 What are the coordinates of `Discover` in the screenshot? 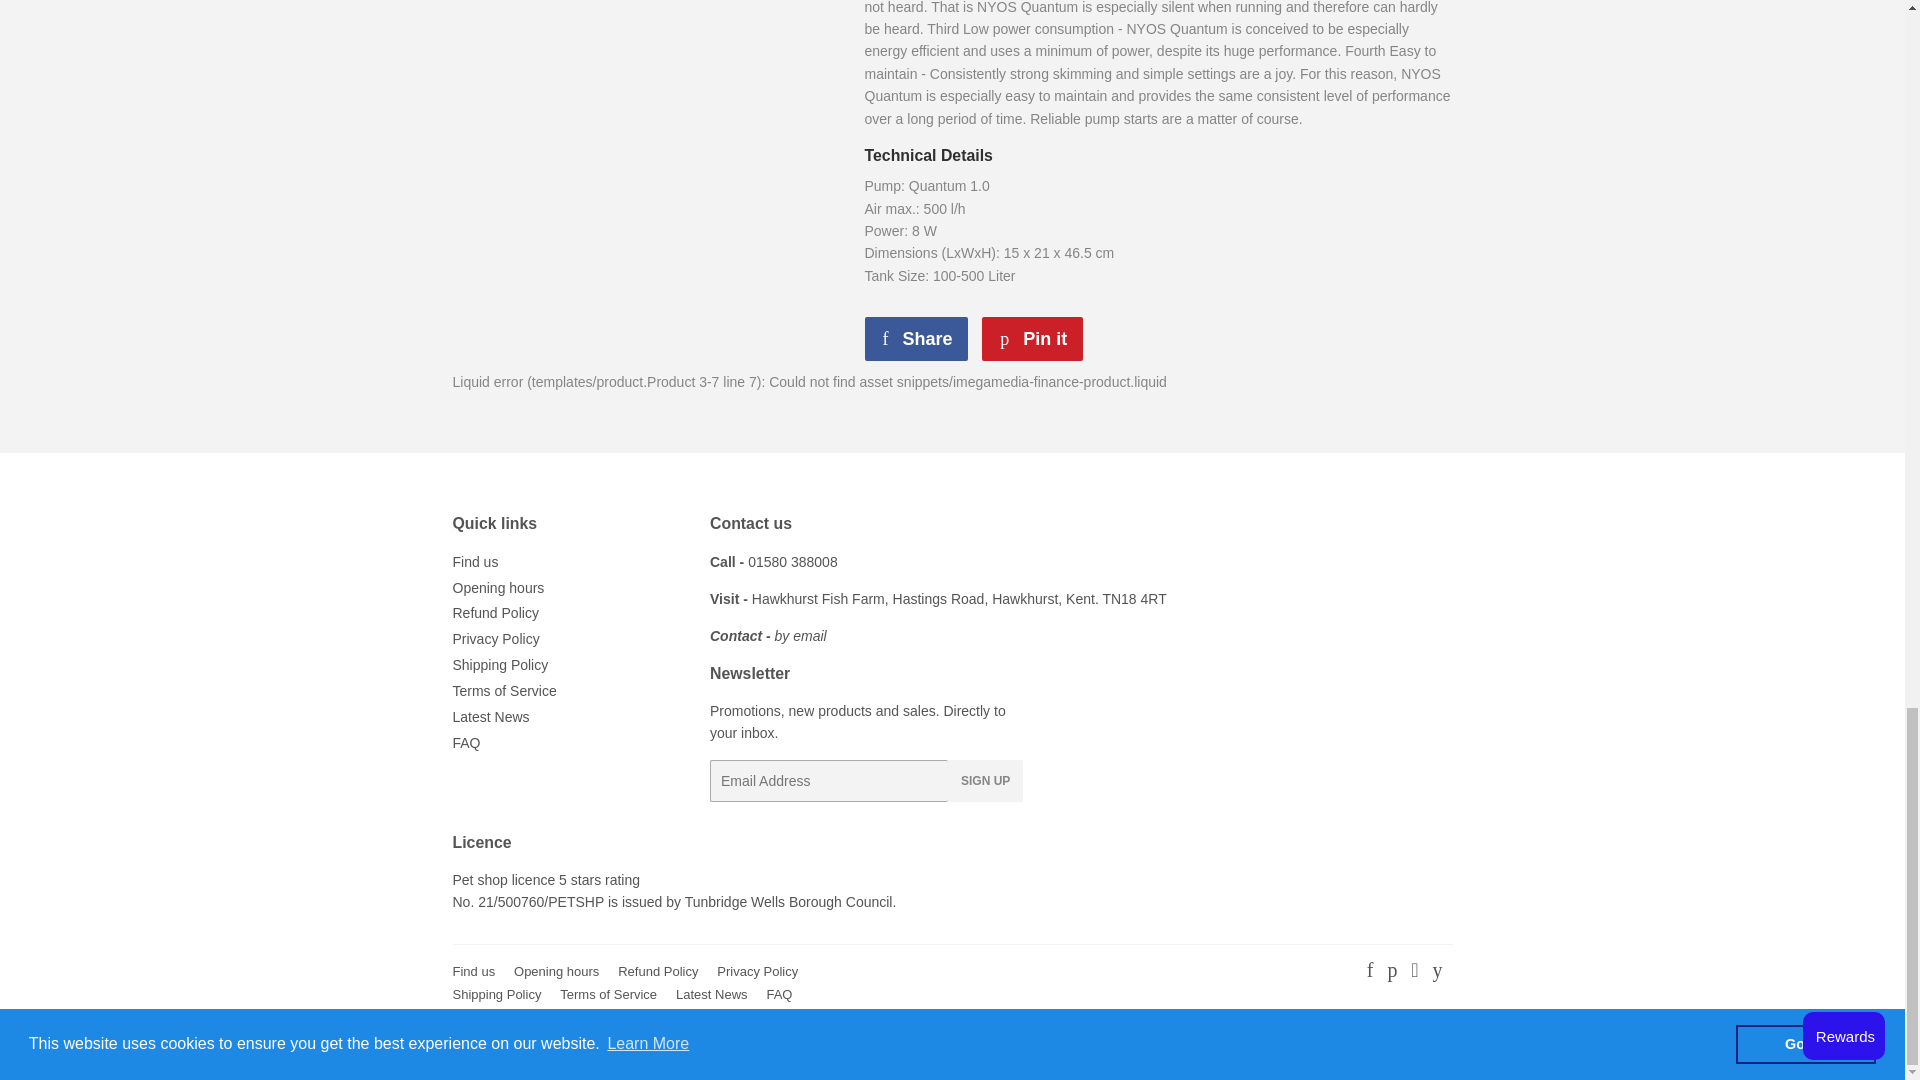 It's located at (1063, 1047).